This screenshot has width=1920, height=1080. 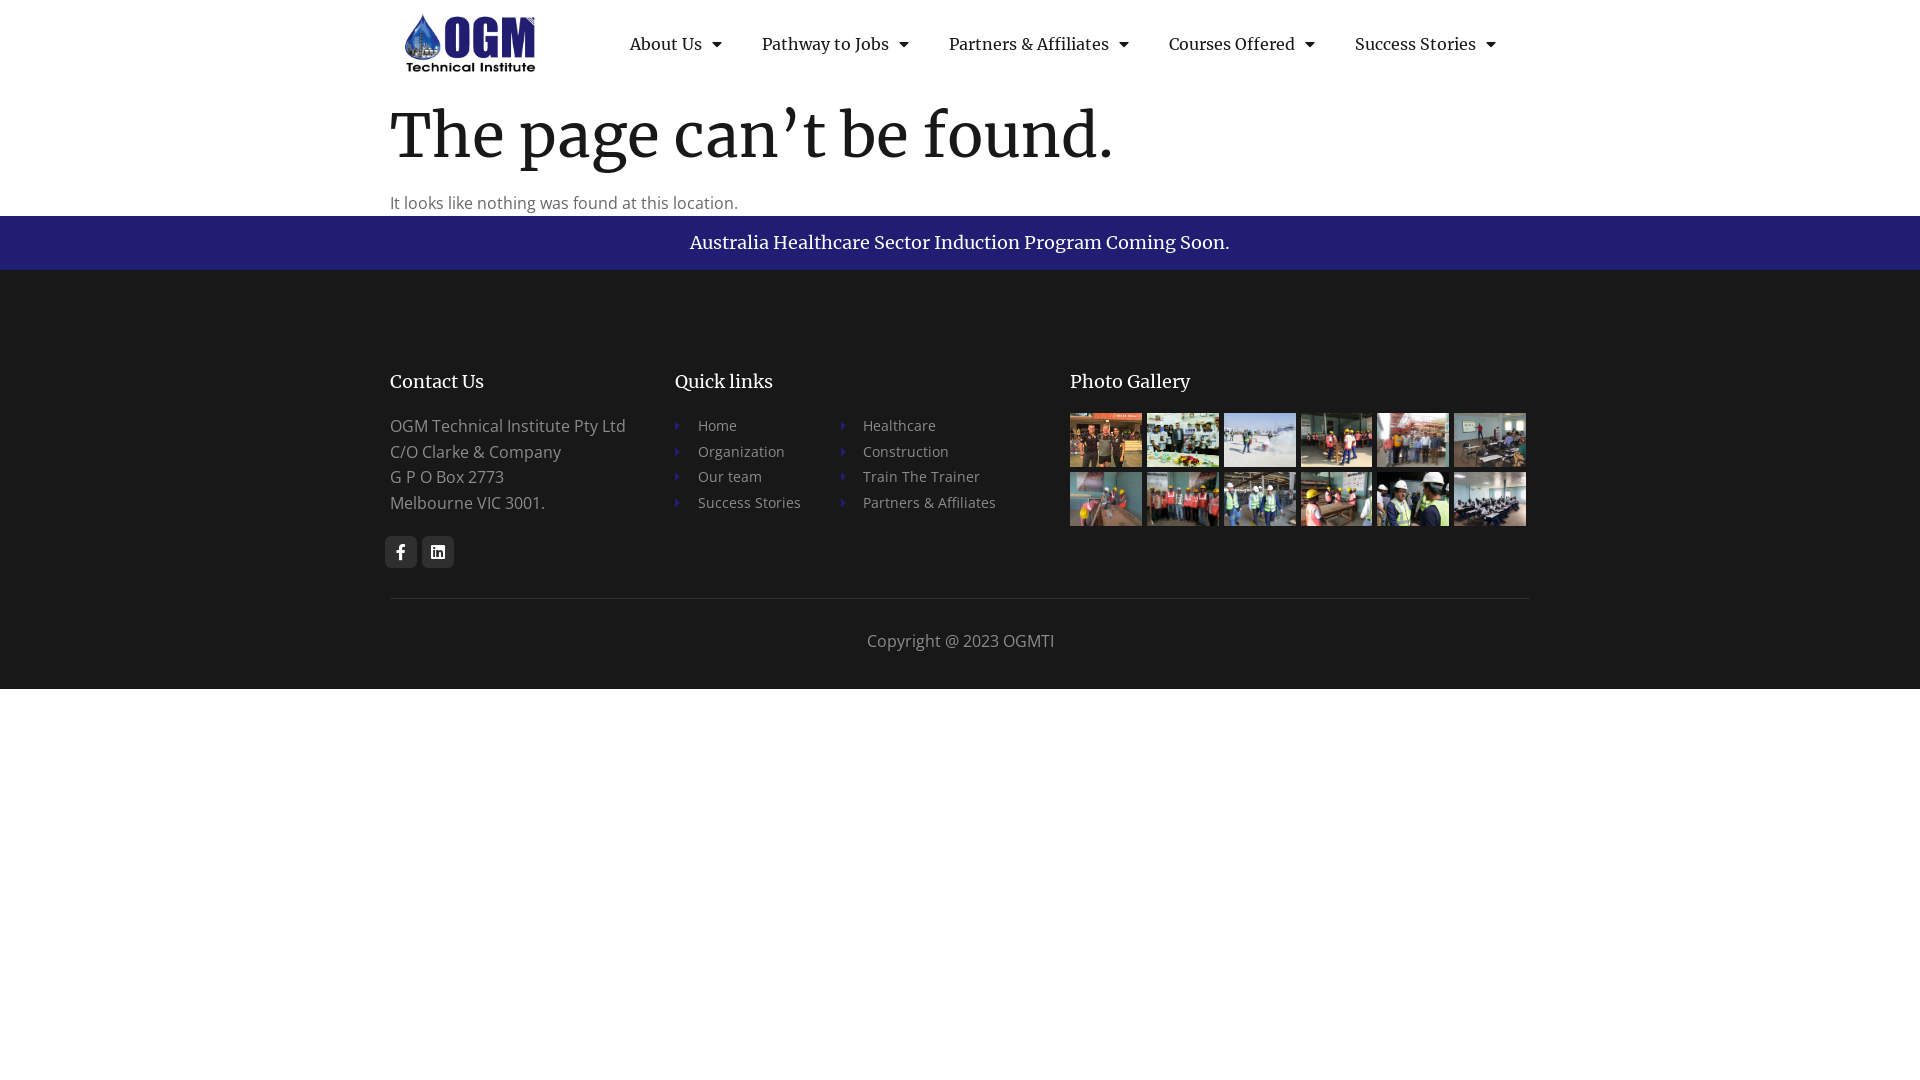 I want to click on Organization, so click(x=738, y=452).